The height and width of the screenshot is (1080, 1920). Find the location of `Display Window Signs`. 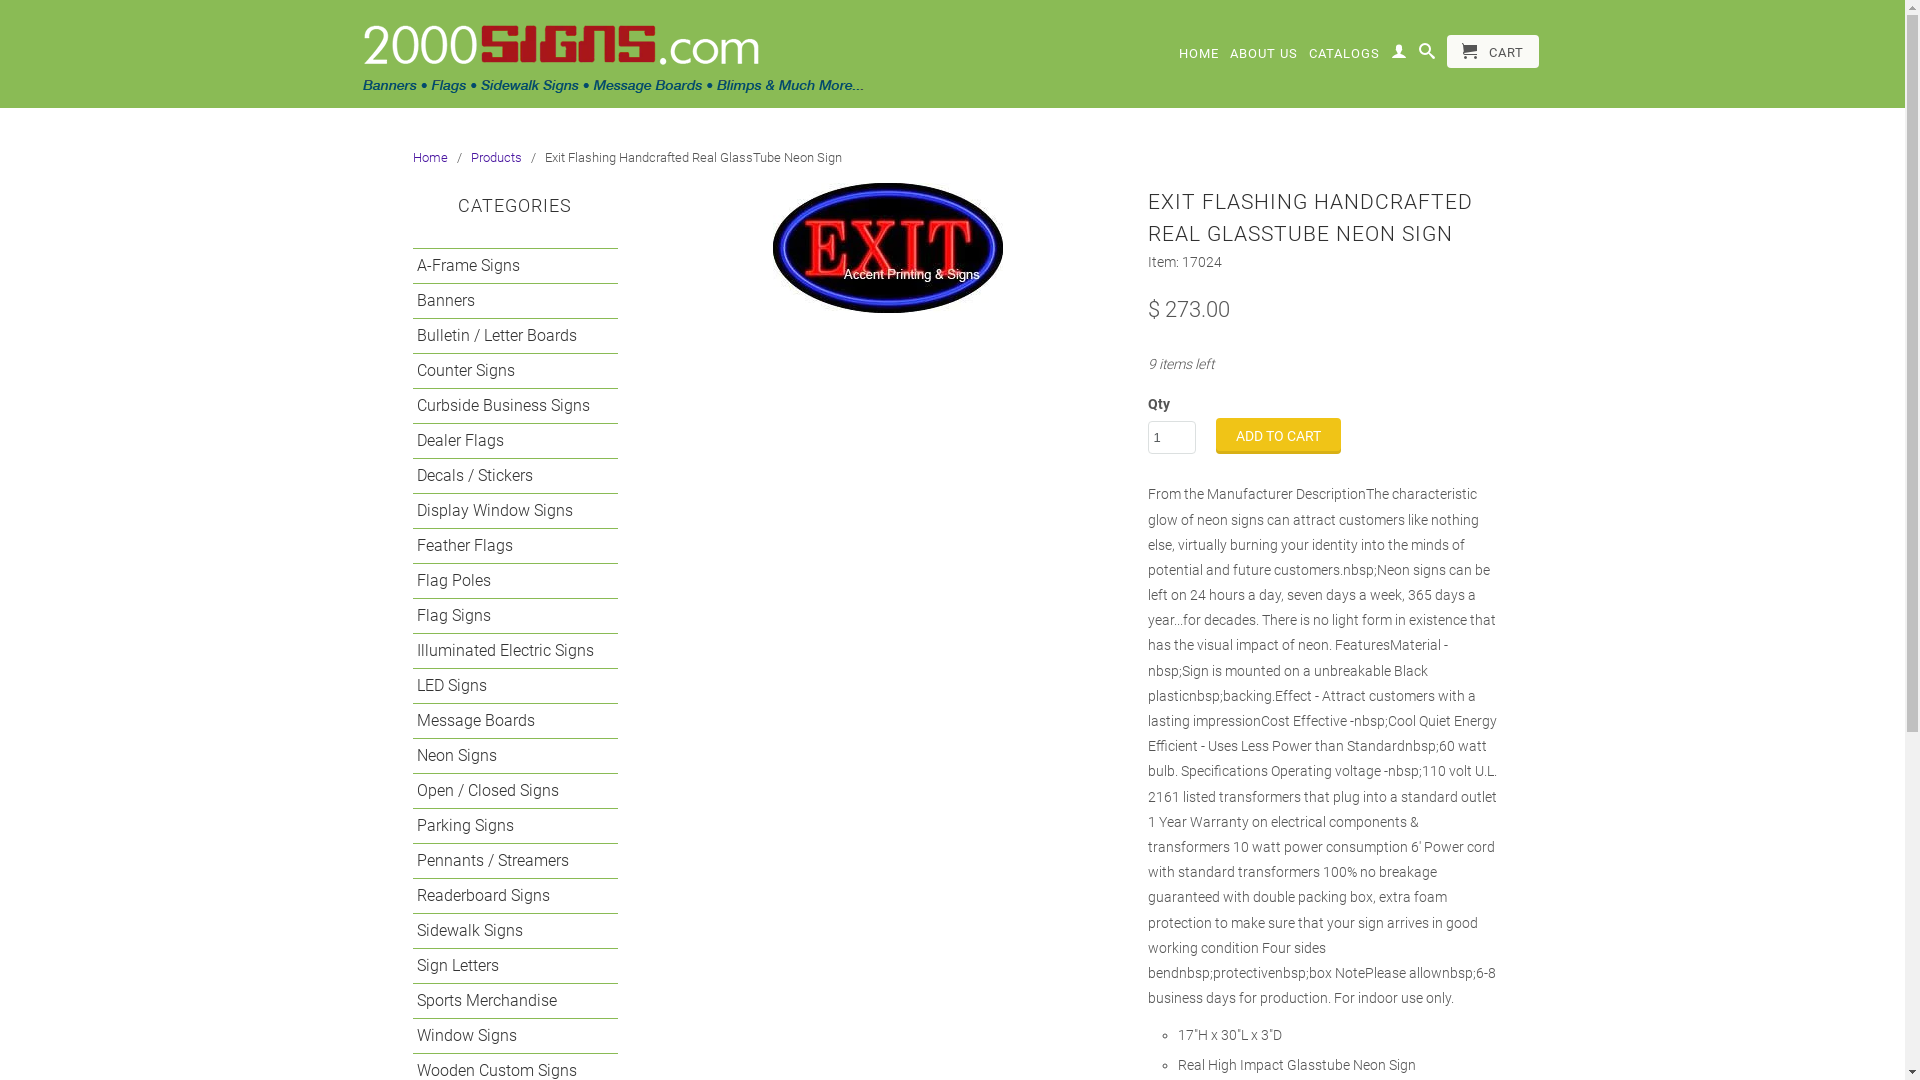

Display Window Signs is located at coordinates (506, 511).